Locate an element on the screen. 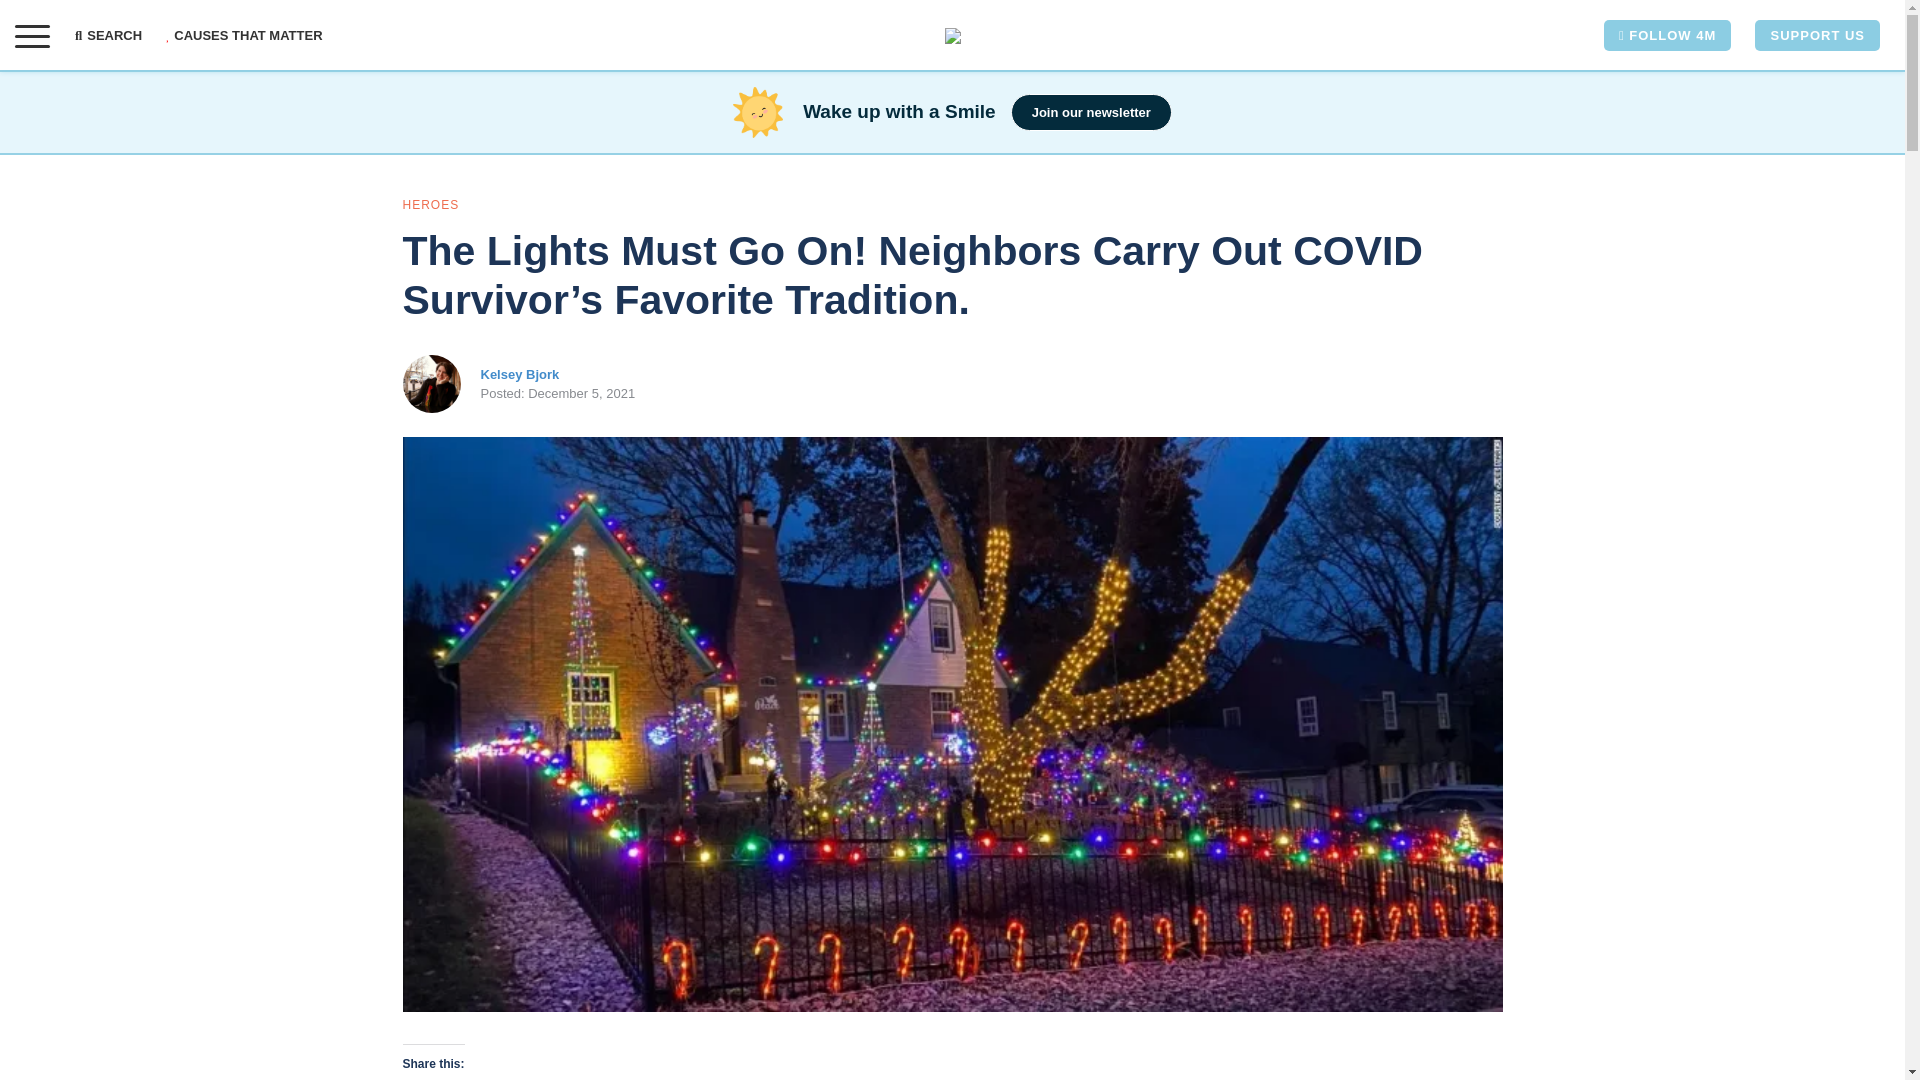 This screenshot has width=1920, height=1080. Join our newsletter is located at coordinates (1091, 112).